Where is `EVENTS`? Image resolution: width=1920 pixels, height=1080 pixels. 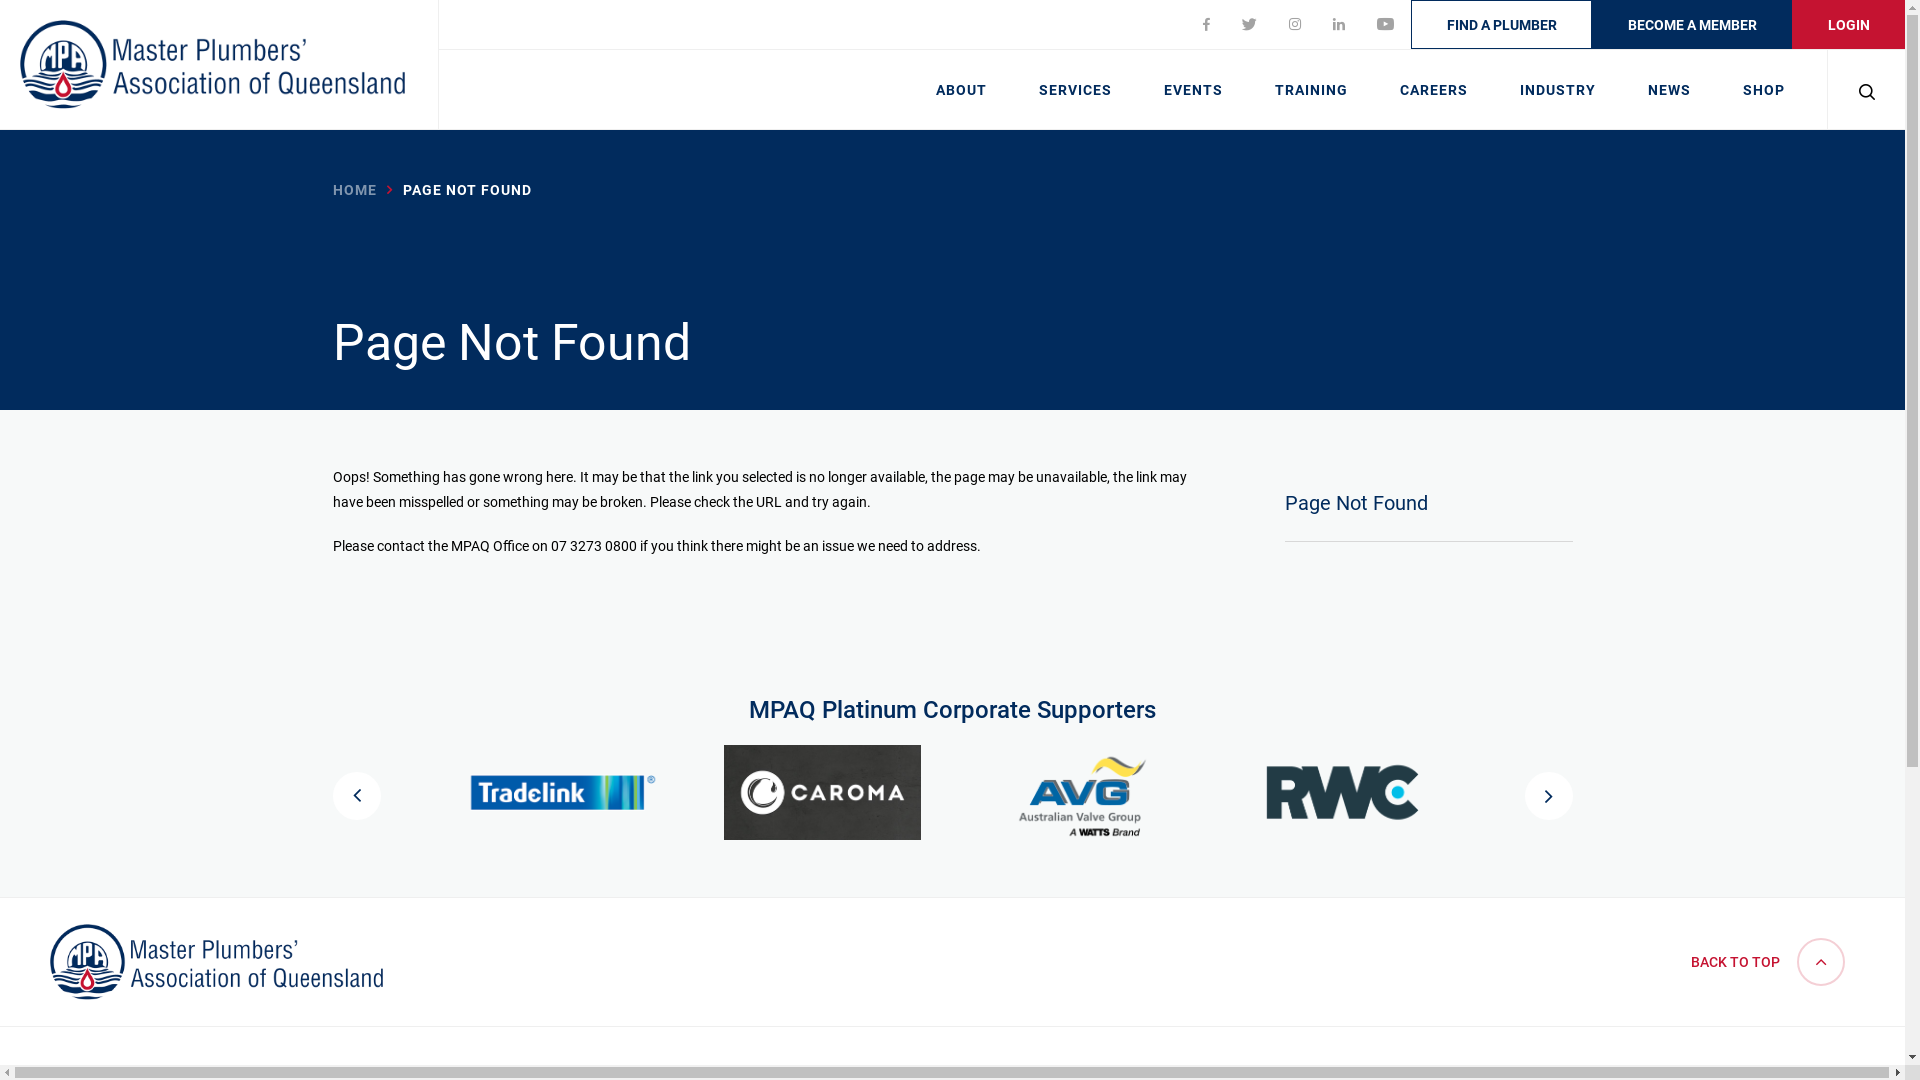 EVENTS is located at coordinates (1194, 89).